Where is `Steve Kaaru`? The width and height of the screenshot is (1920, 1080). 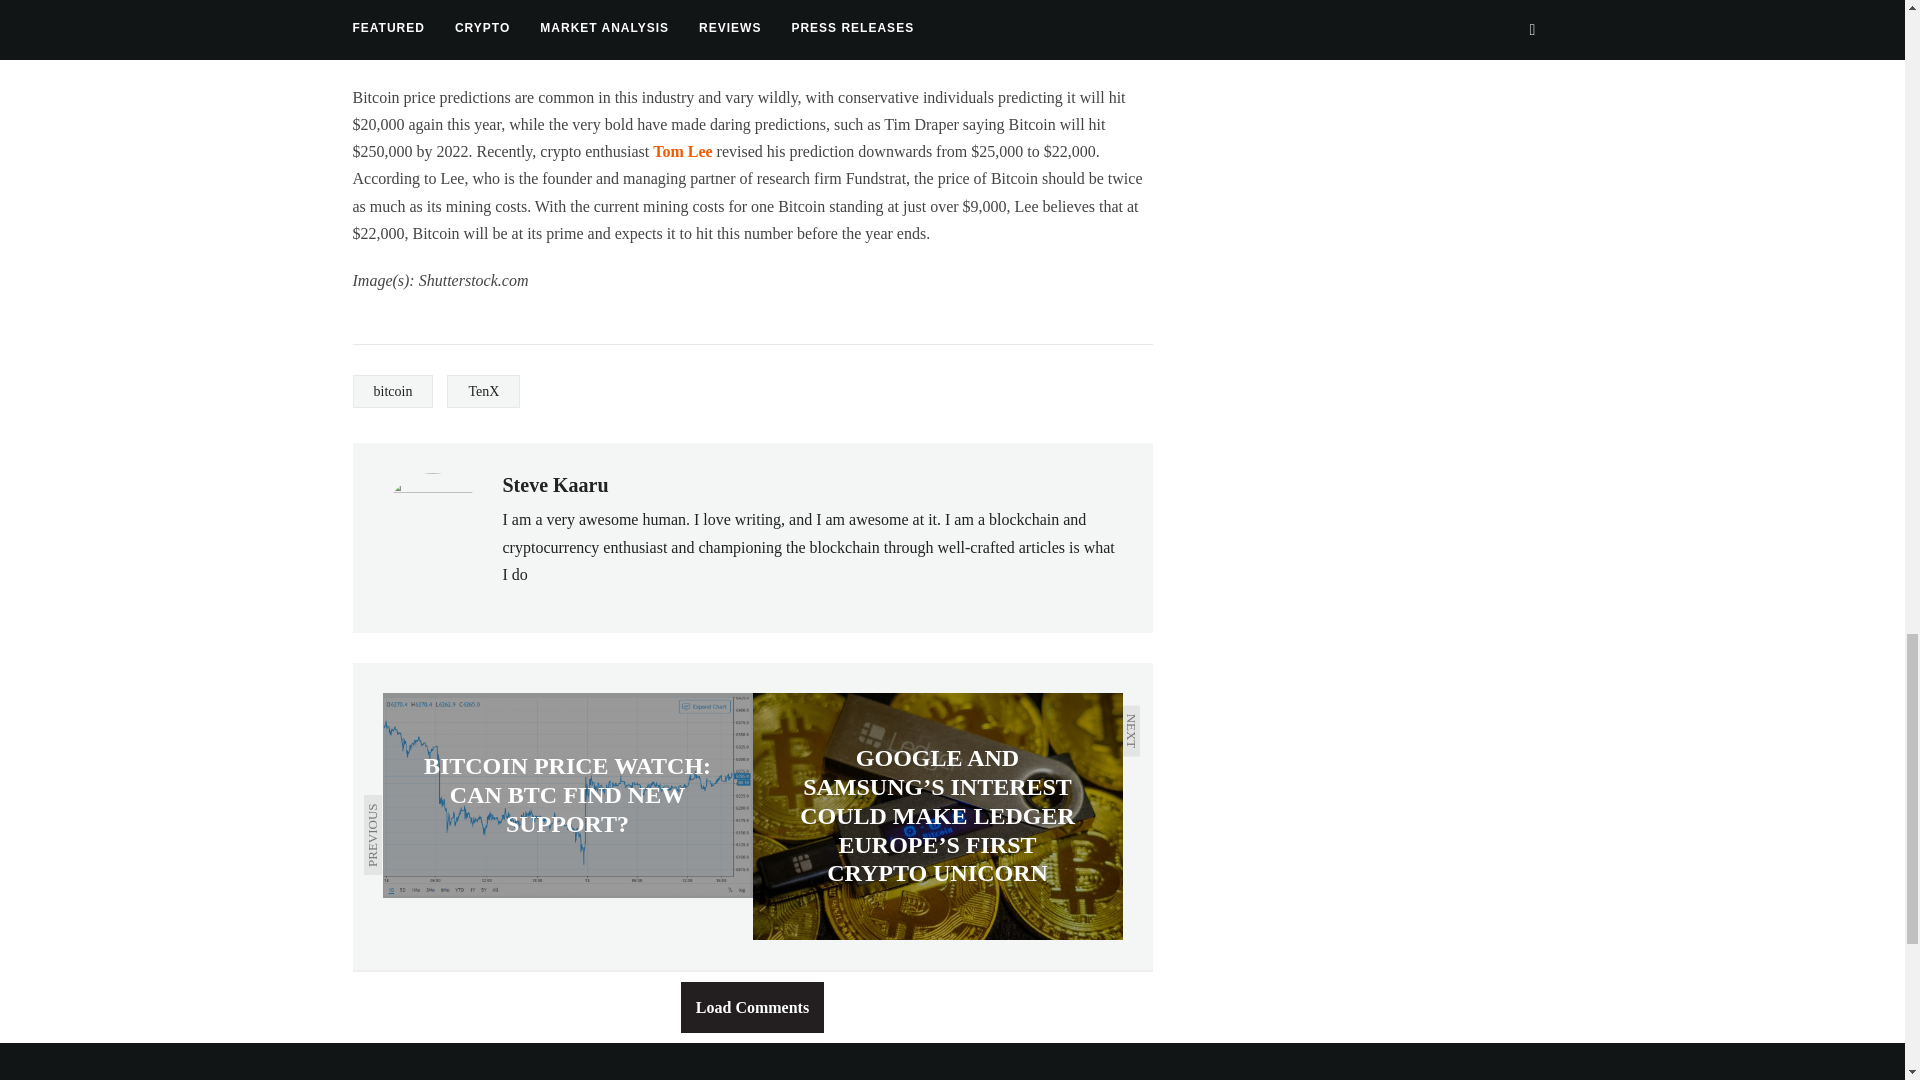 Steve Kaaru is located at coordinates (554, 484).